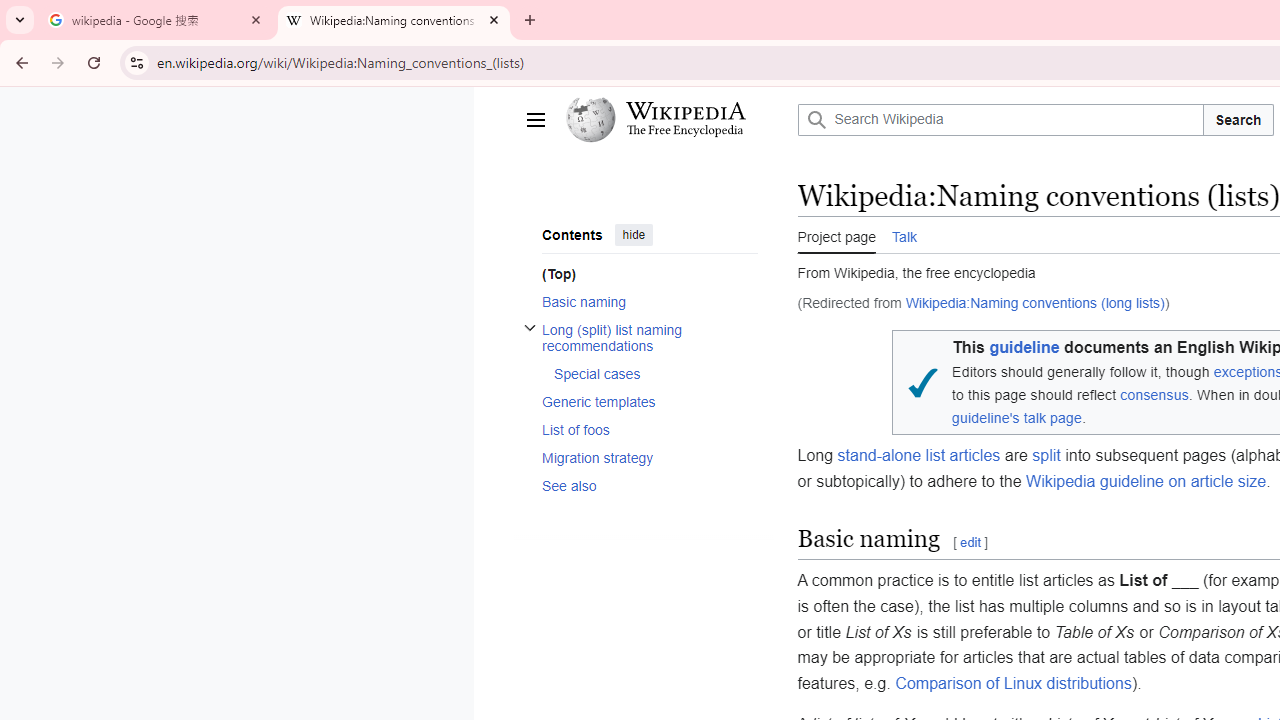 The width and height of the screenshot is (1280, 720). What do you see at coordinates (649, 484) in the screenshot?
I see `See also` at bounding box center [649, 484].